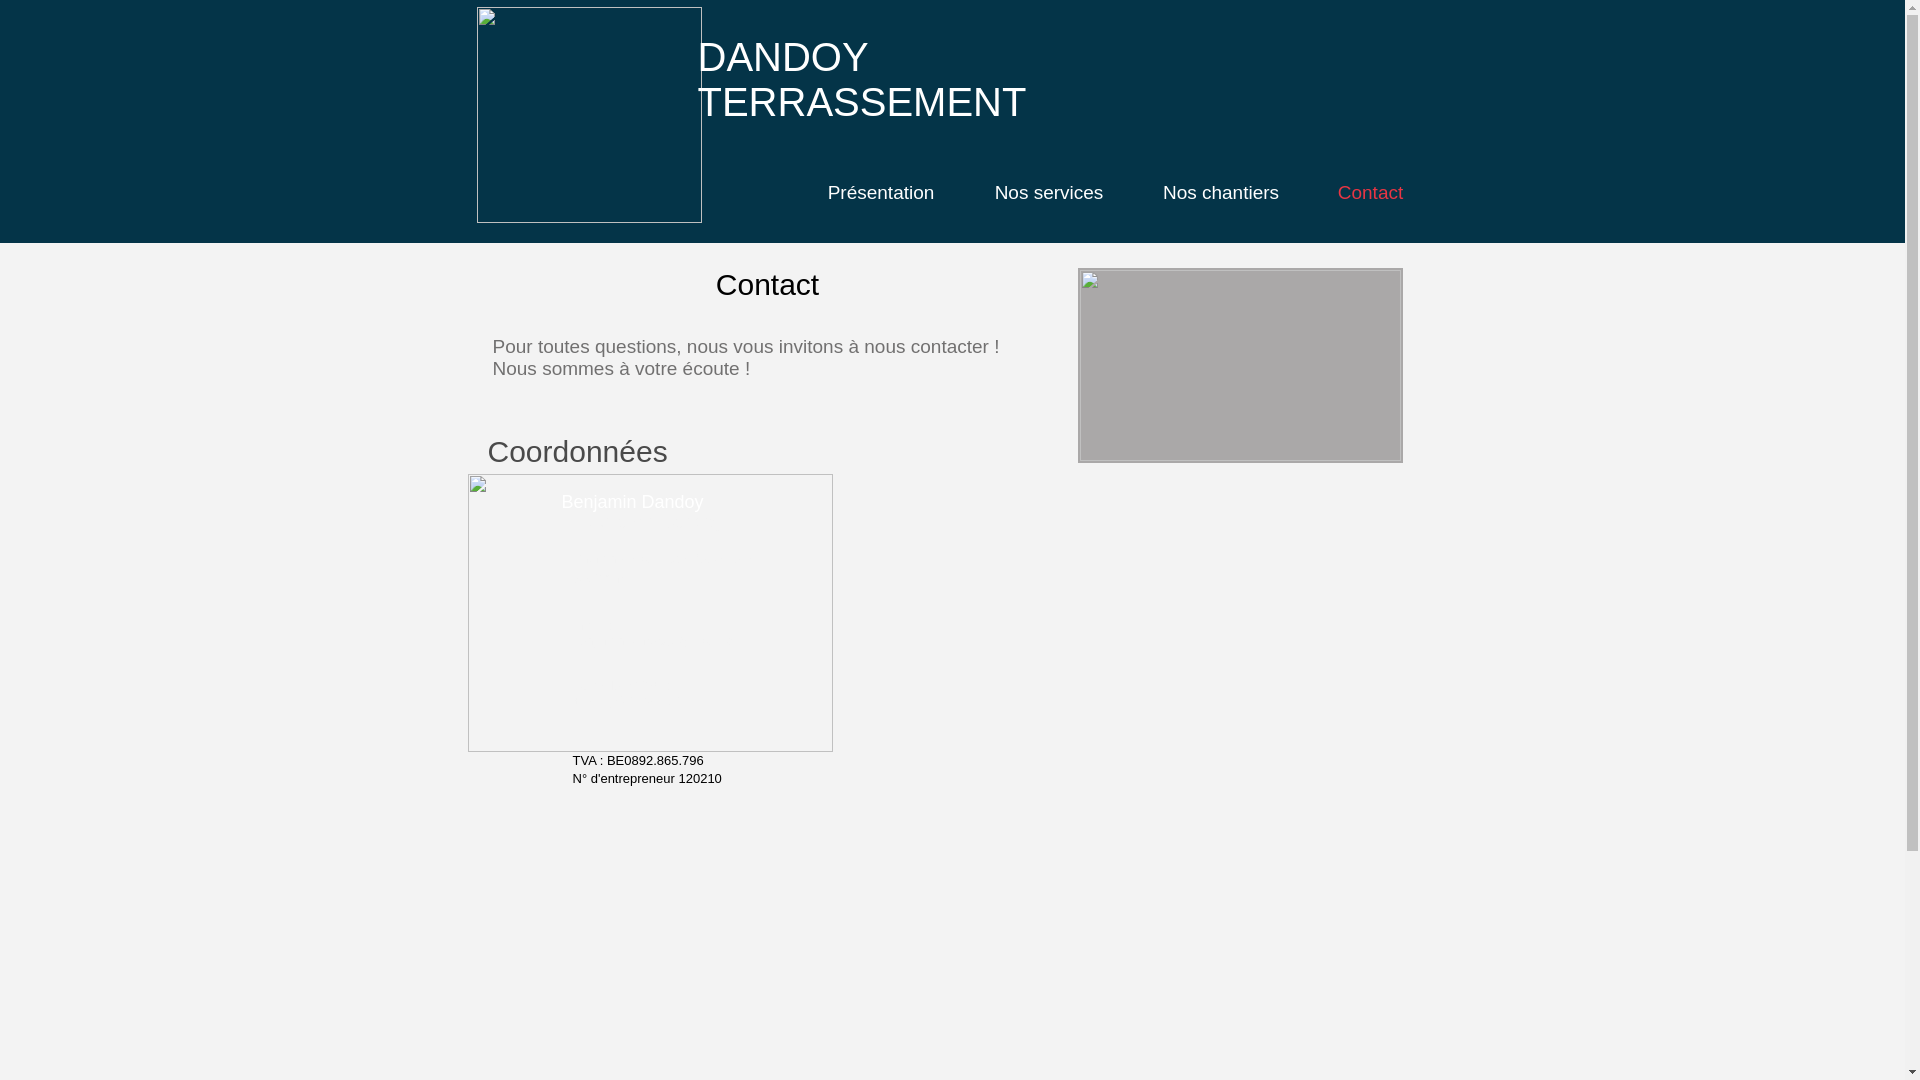 The height and width of the screenshot is (1080, 1920). Describe the element at coordinates (588, 115) in the screenshot. I see `logo.png` at that location.